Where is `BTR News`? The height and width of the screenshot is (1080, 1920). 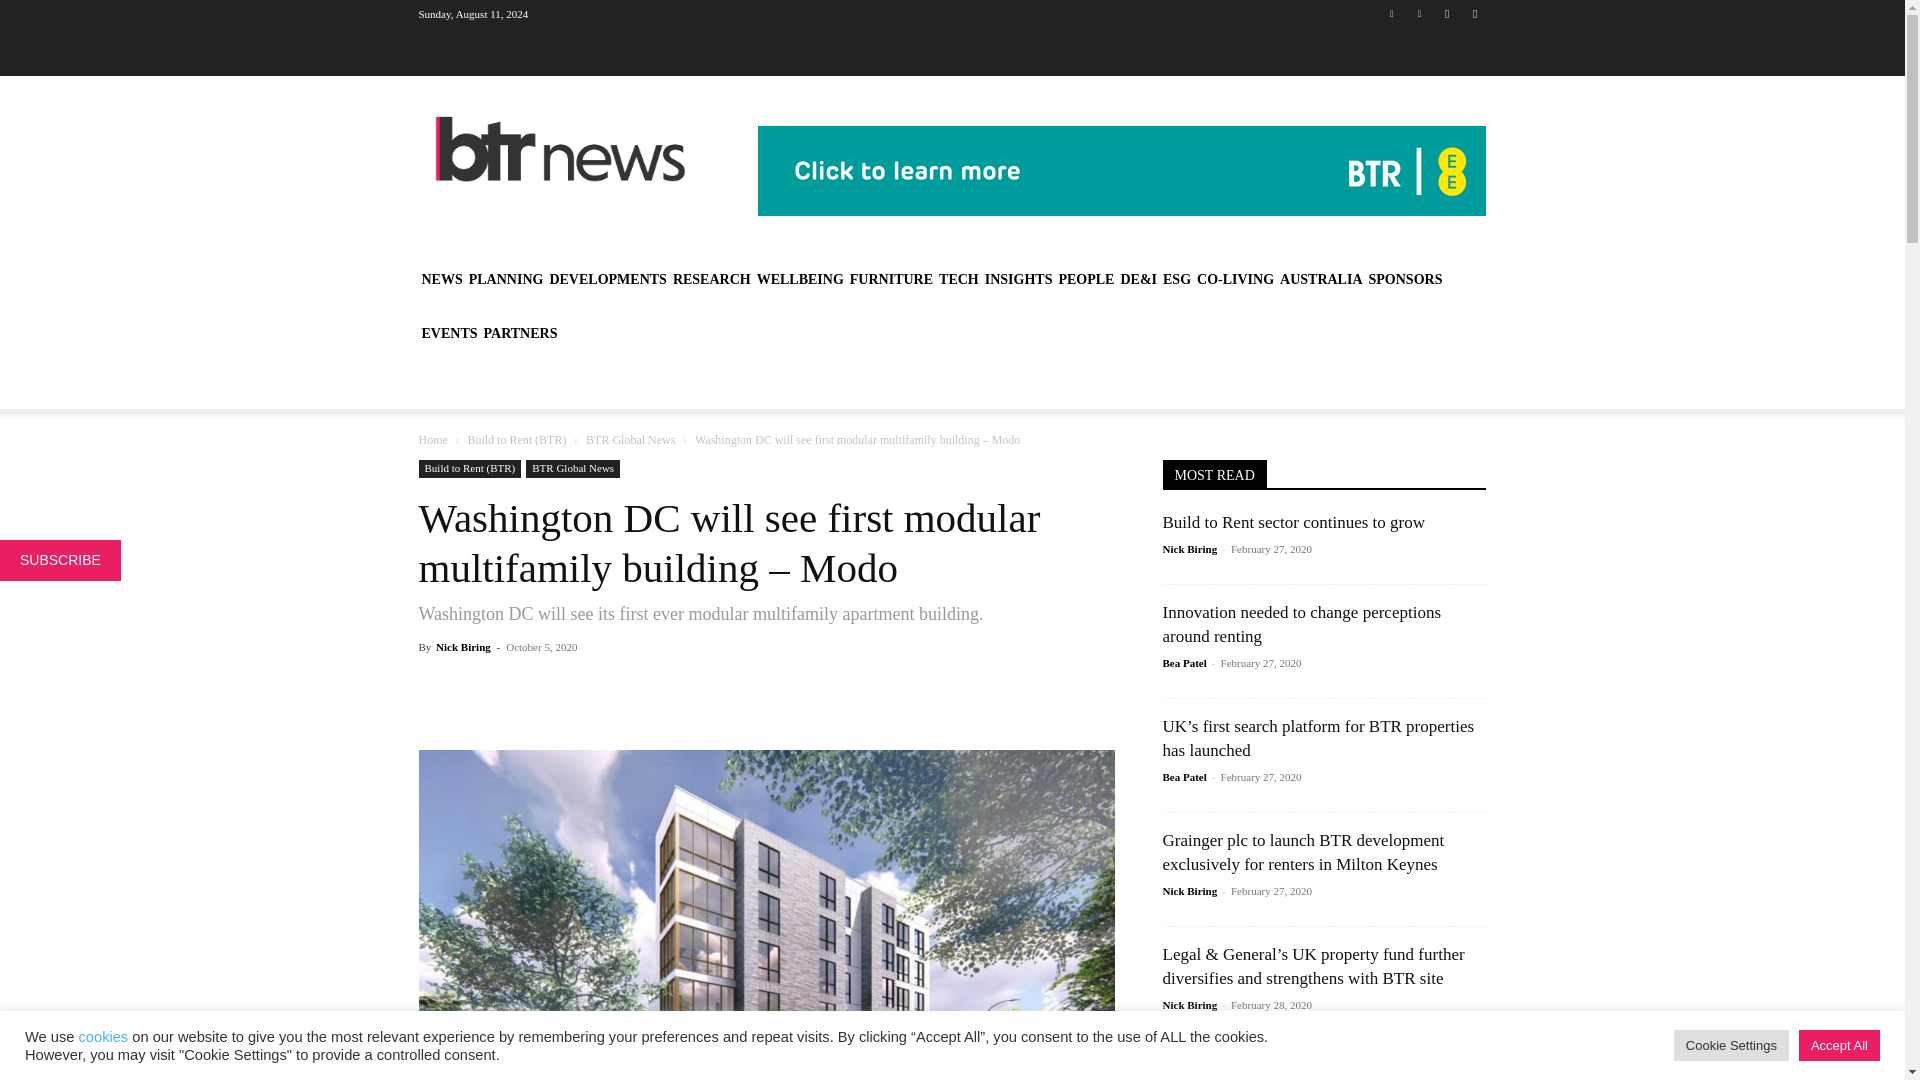 BTR News is located at coordinates (561, 149).